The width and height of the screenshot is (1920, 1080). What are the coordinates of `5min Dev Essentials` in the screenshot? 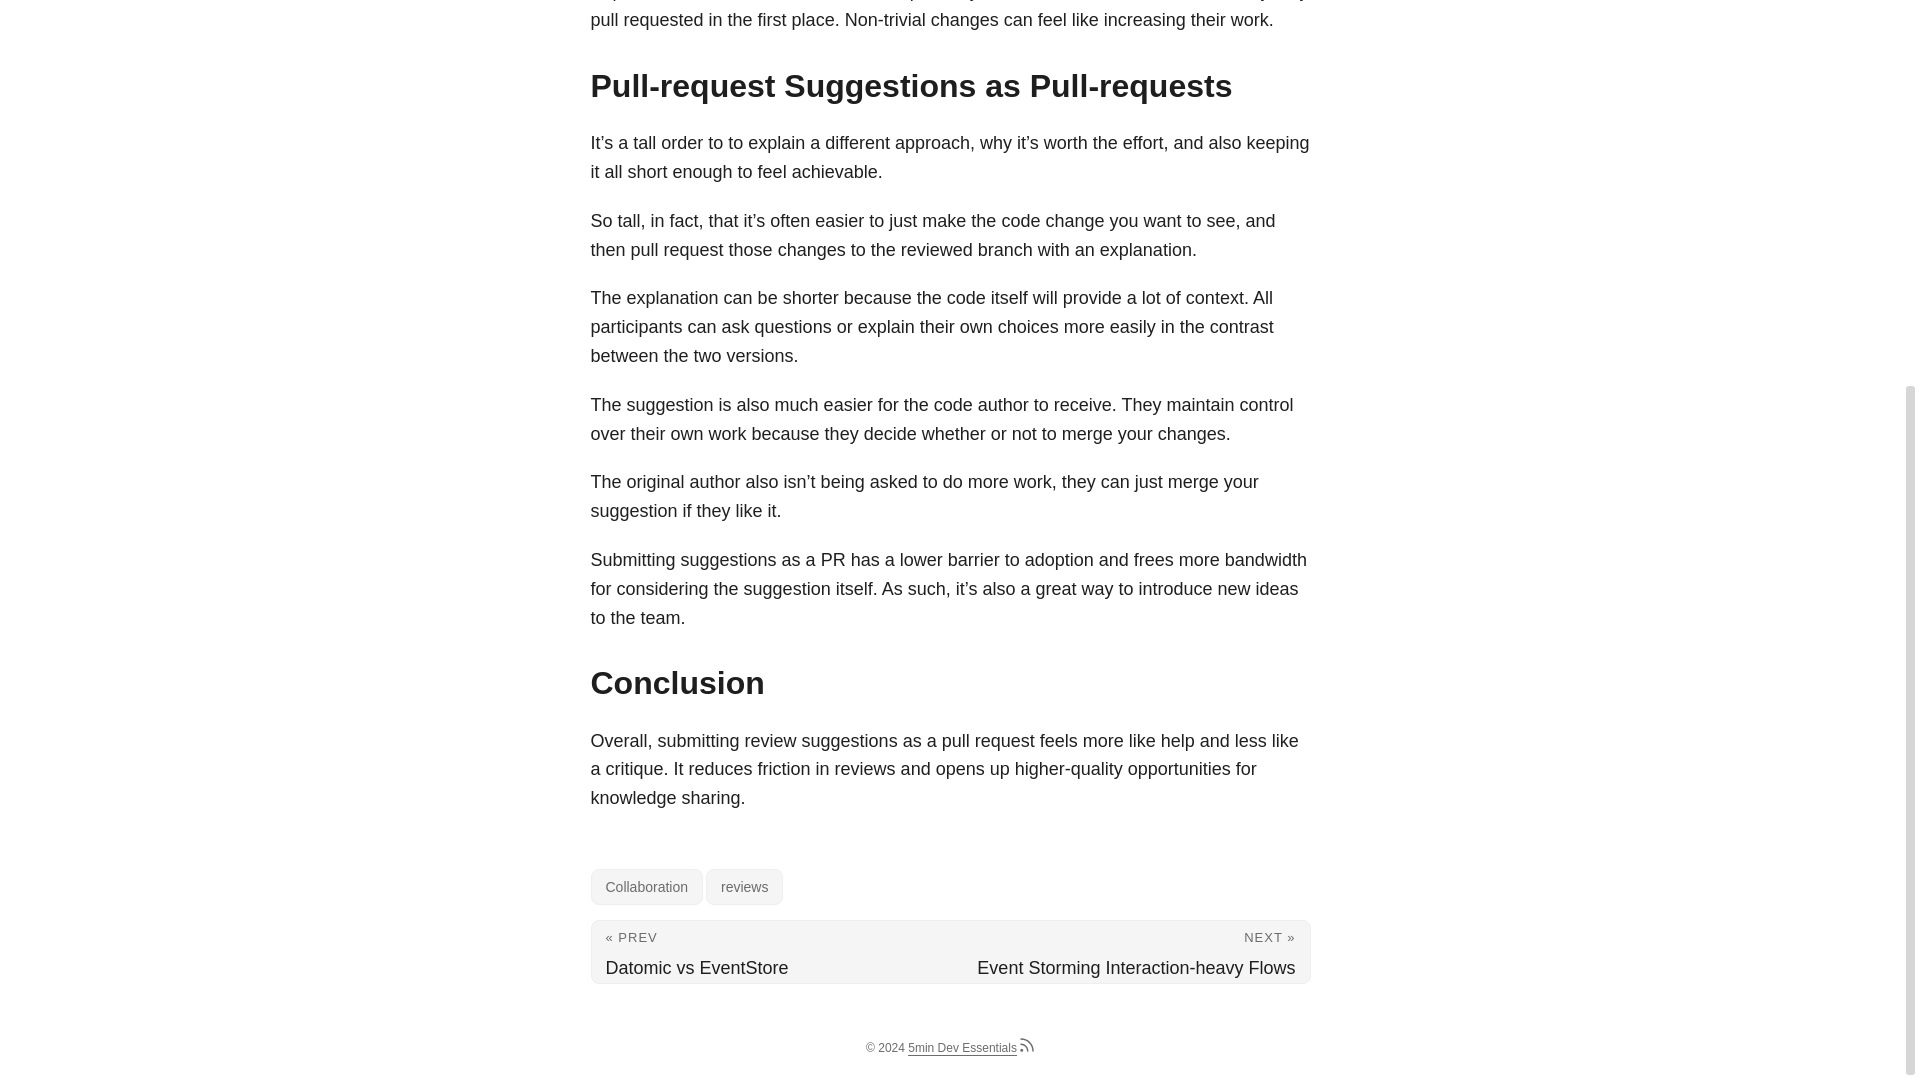 It's located at (962, 1048).